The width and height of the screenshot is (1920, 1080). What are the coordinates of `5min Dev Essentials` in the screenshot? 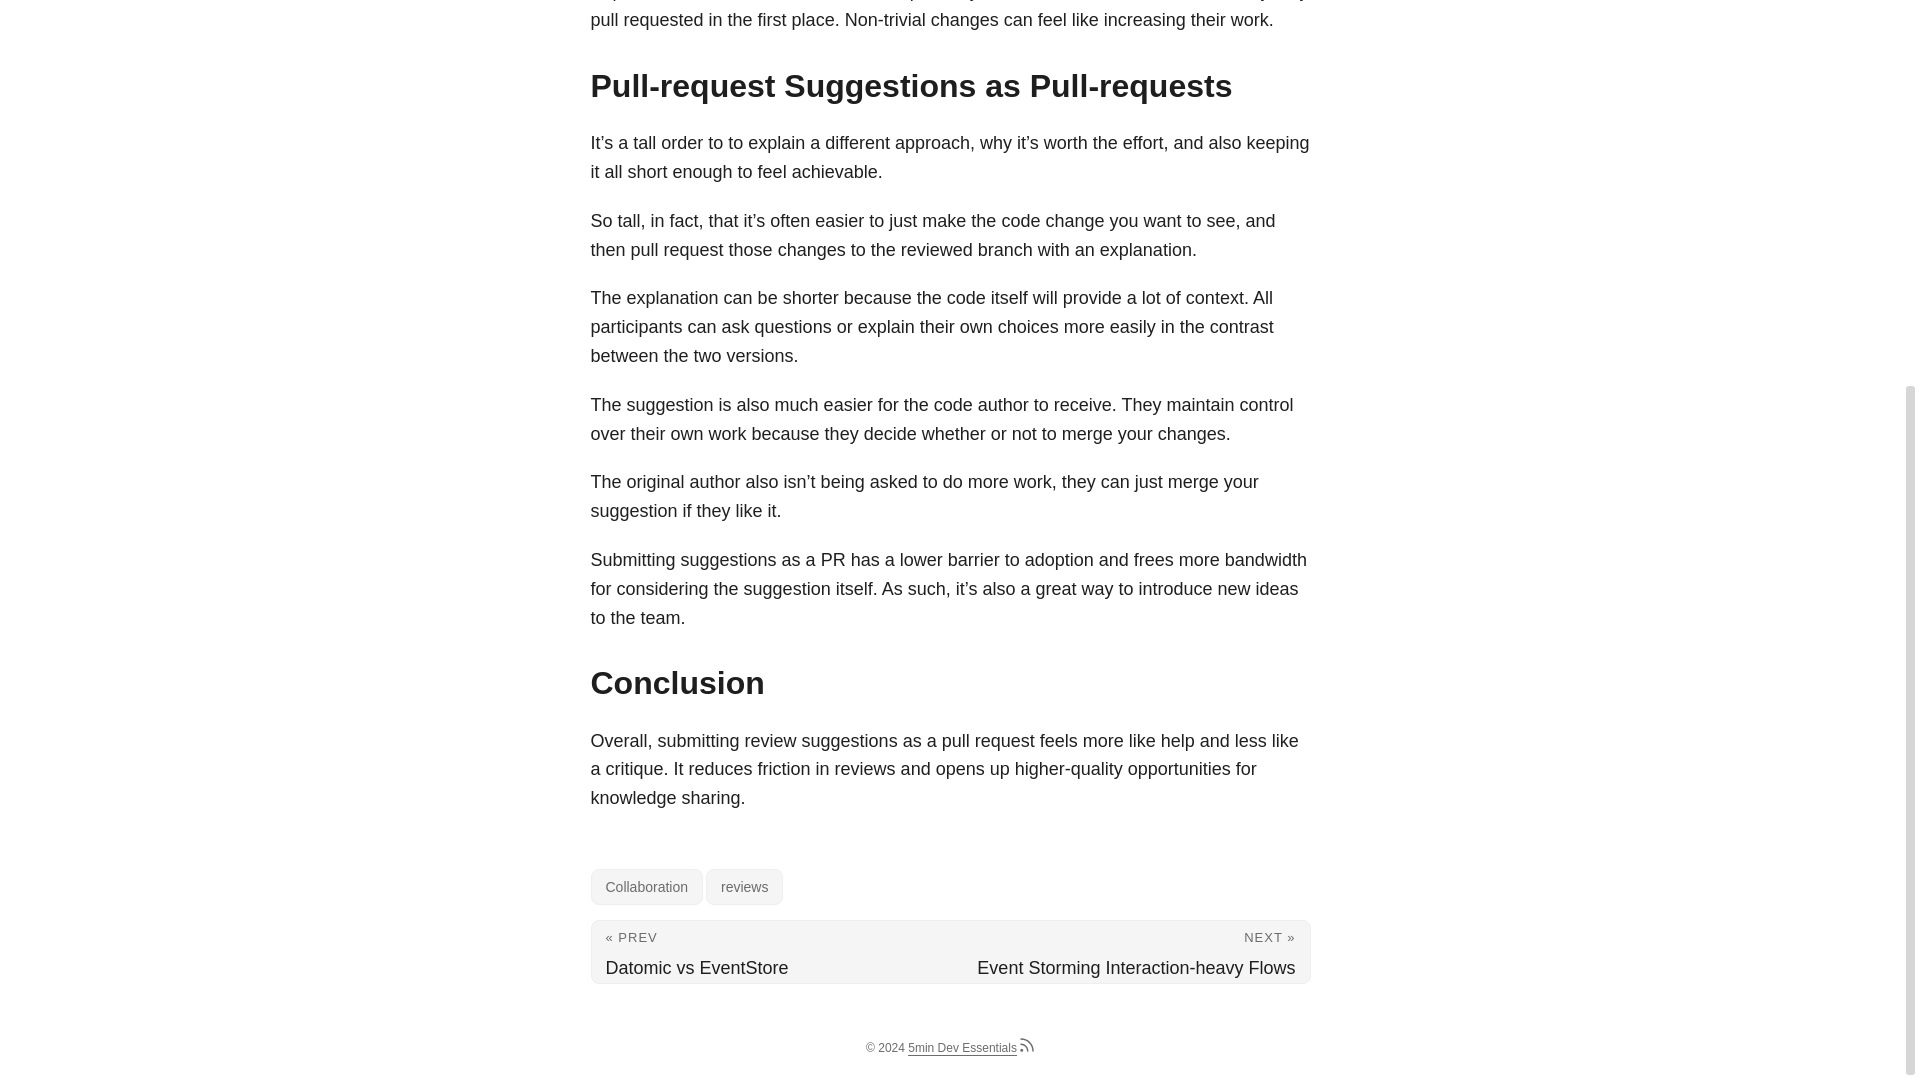 It's located at (962, 1048).